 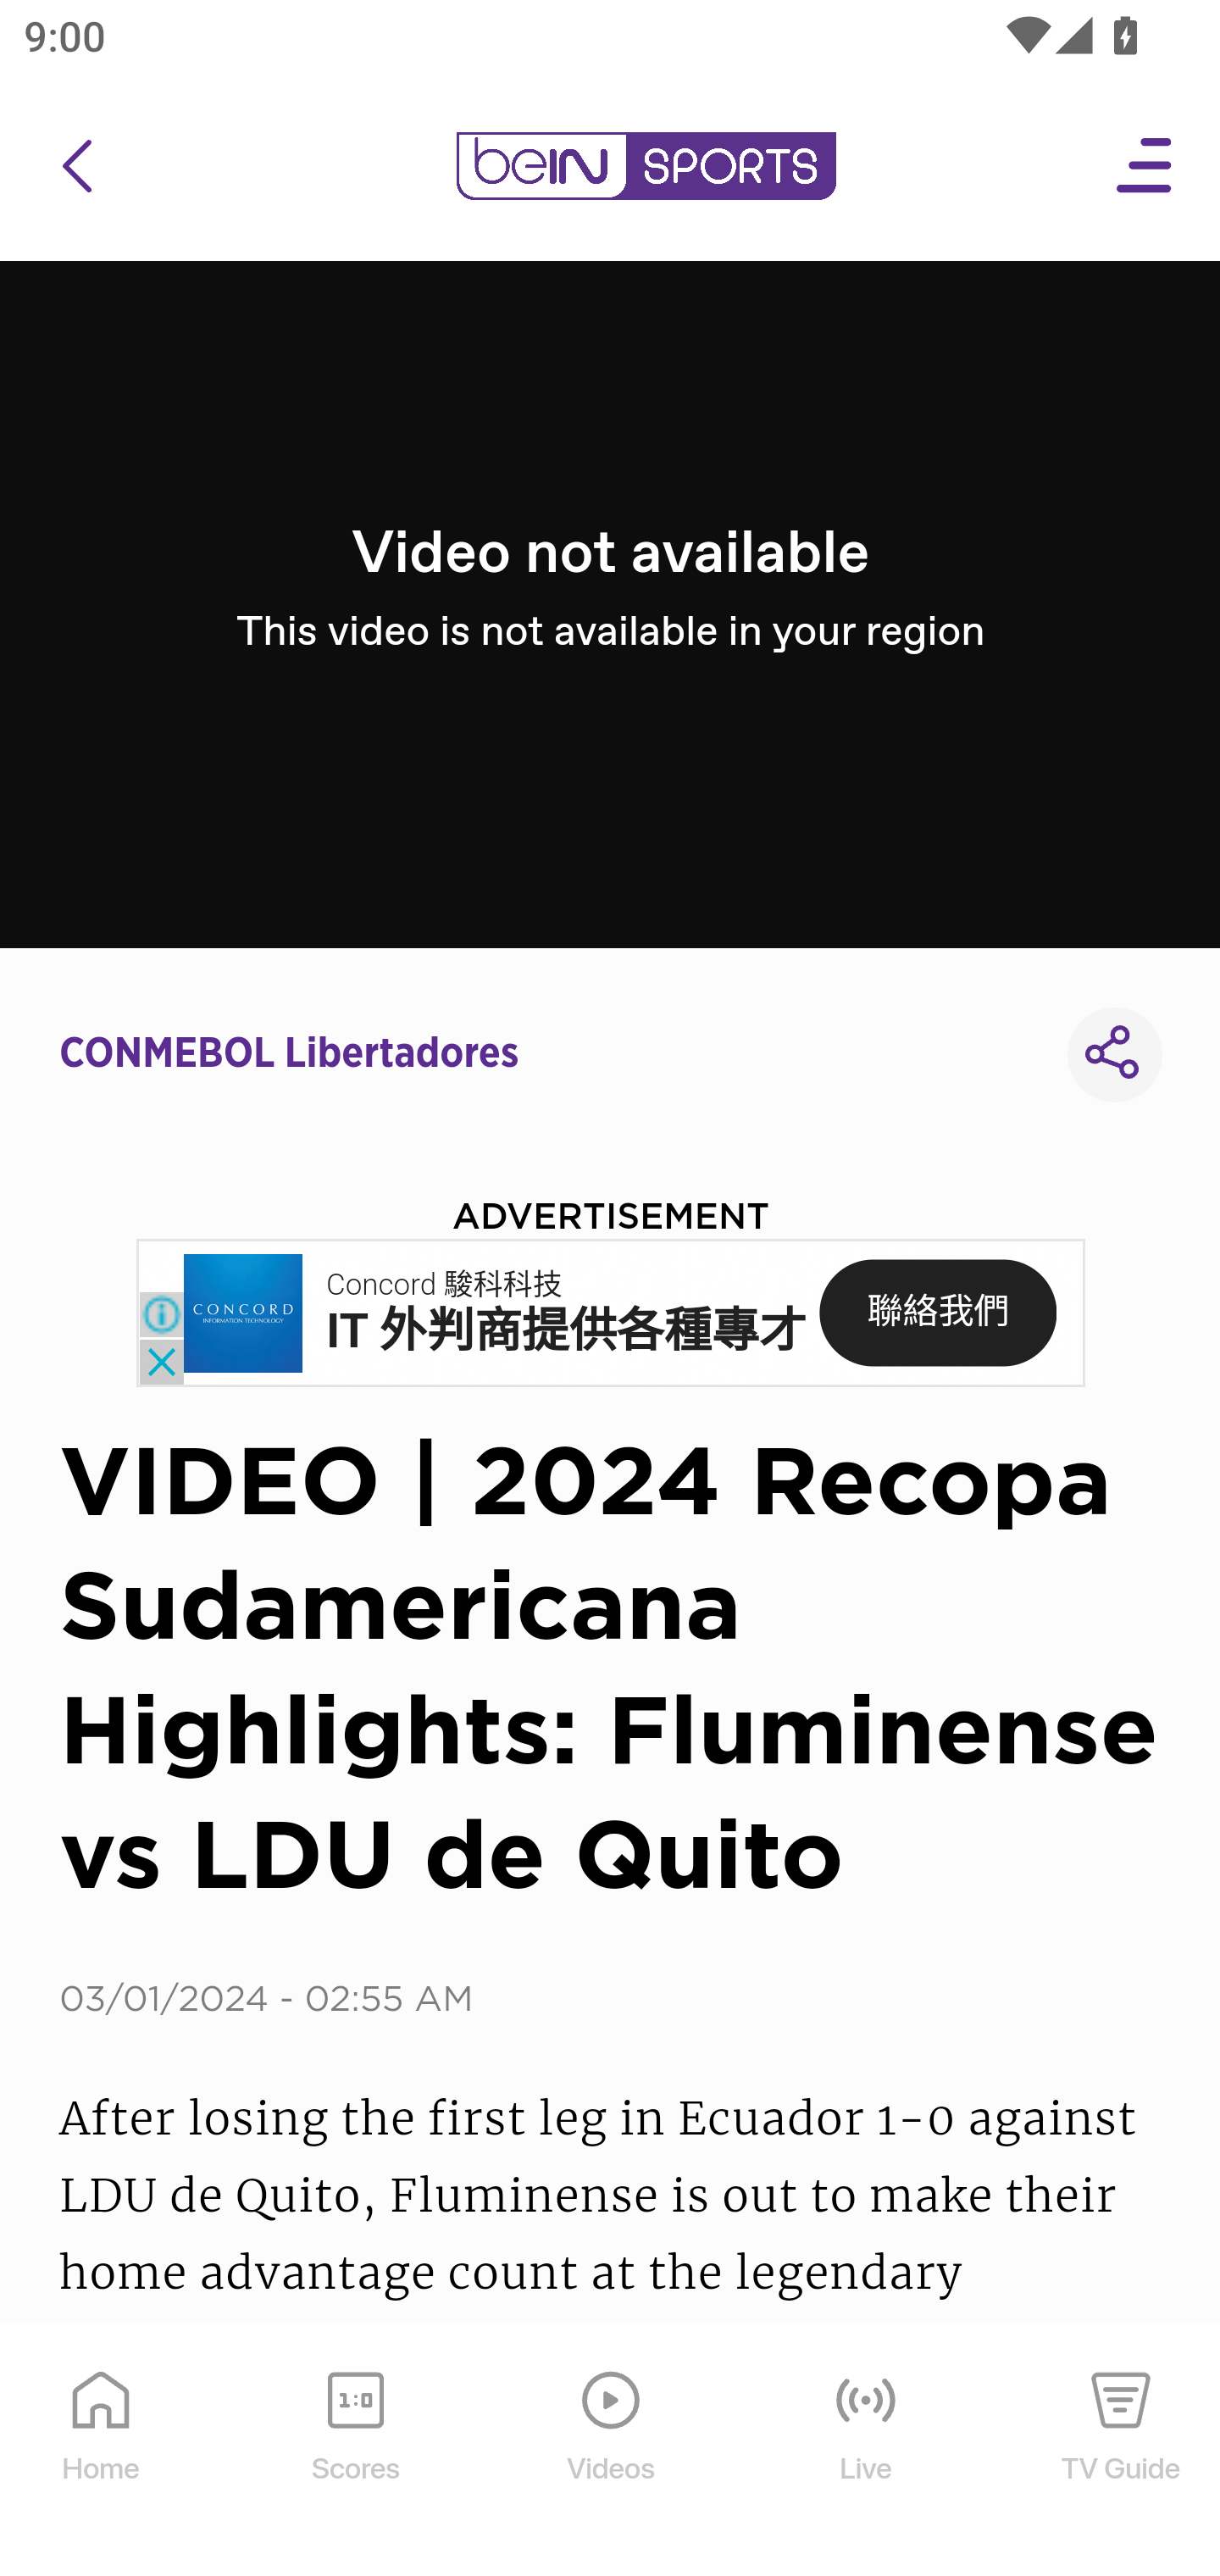 I want to click on en-us?platform=mobile_android bein logo, so click(x=646, y=166).